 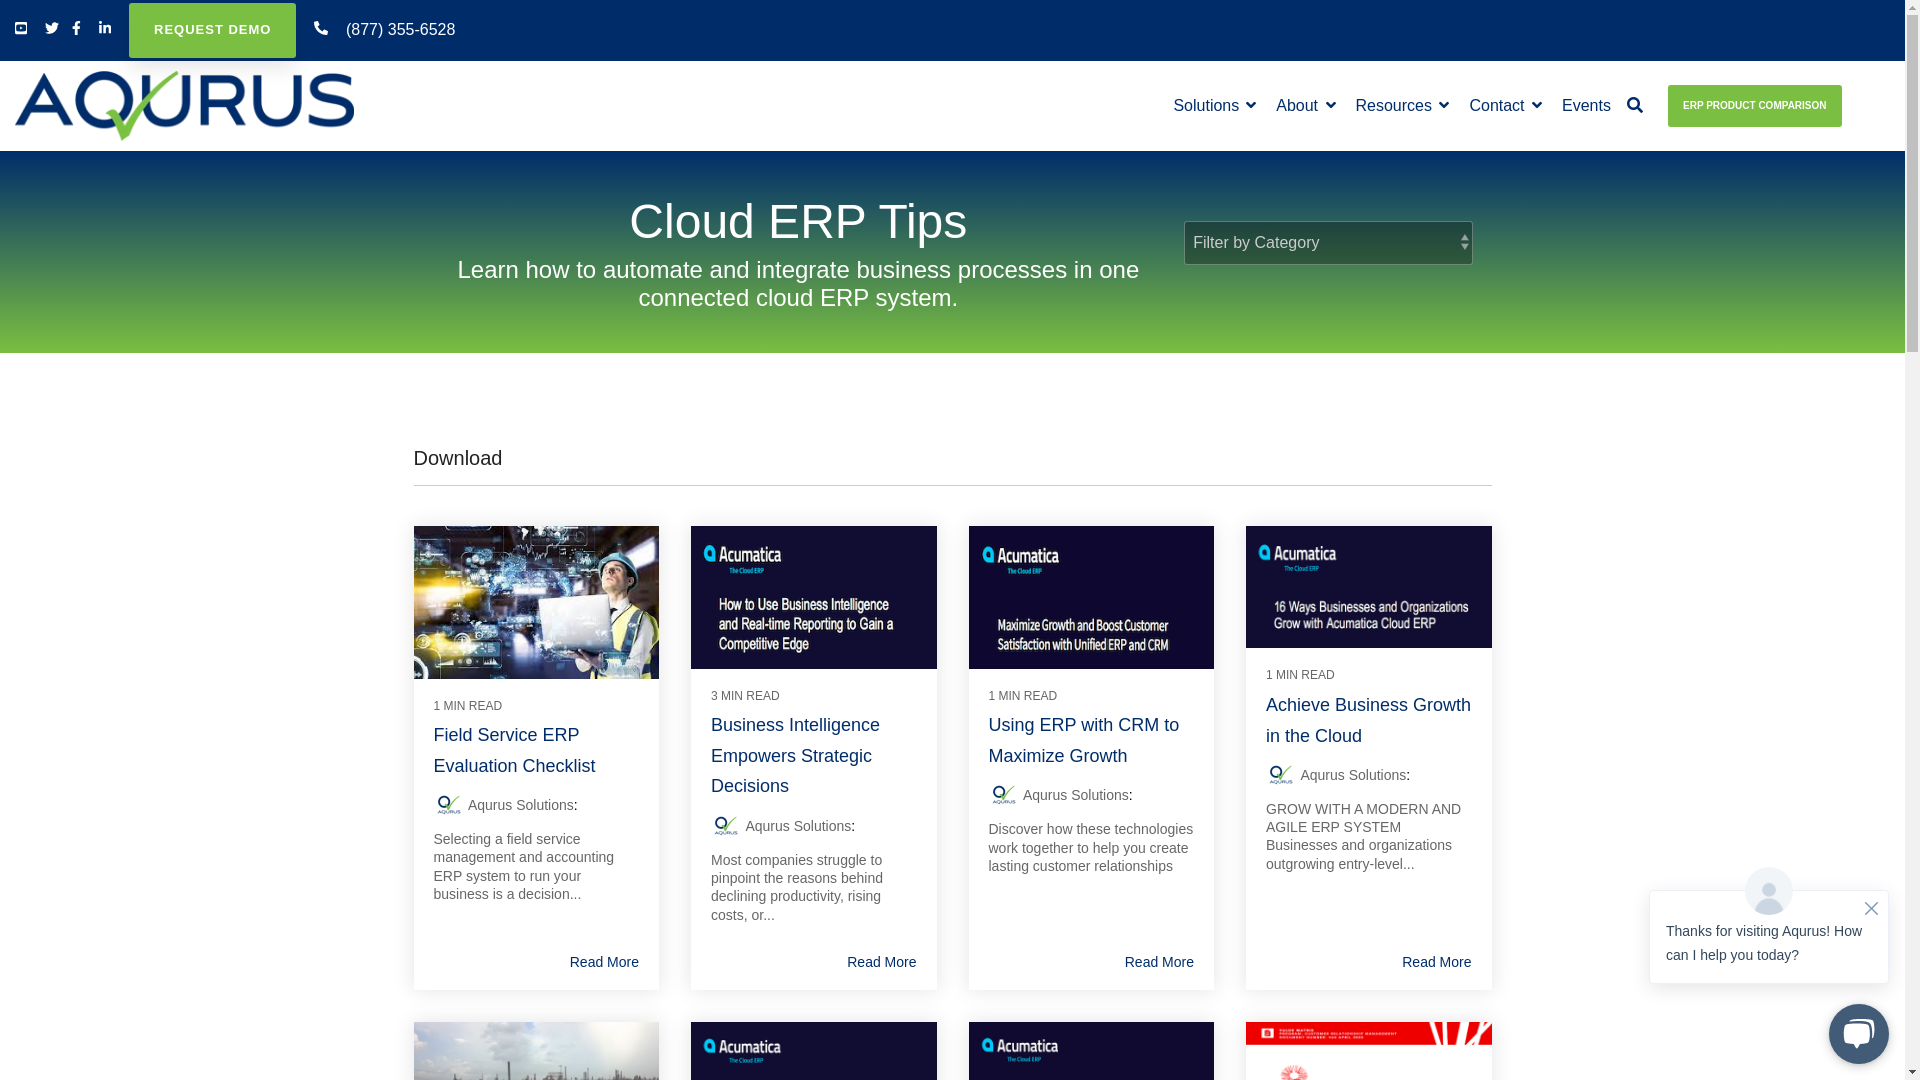 What do you see at coordinates (798, 826) in the screenshot?
I see `Aqurus Solutions` at bounding box center [798, 826].